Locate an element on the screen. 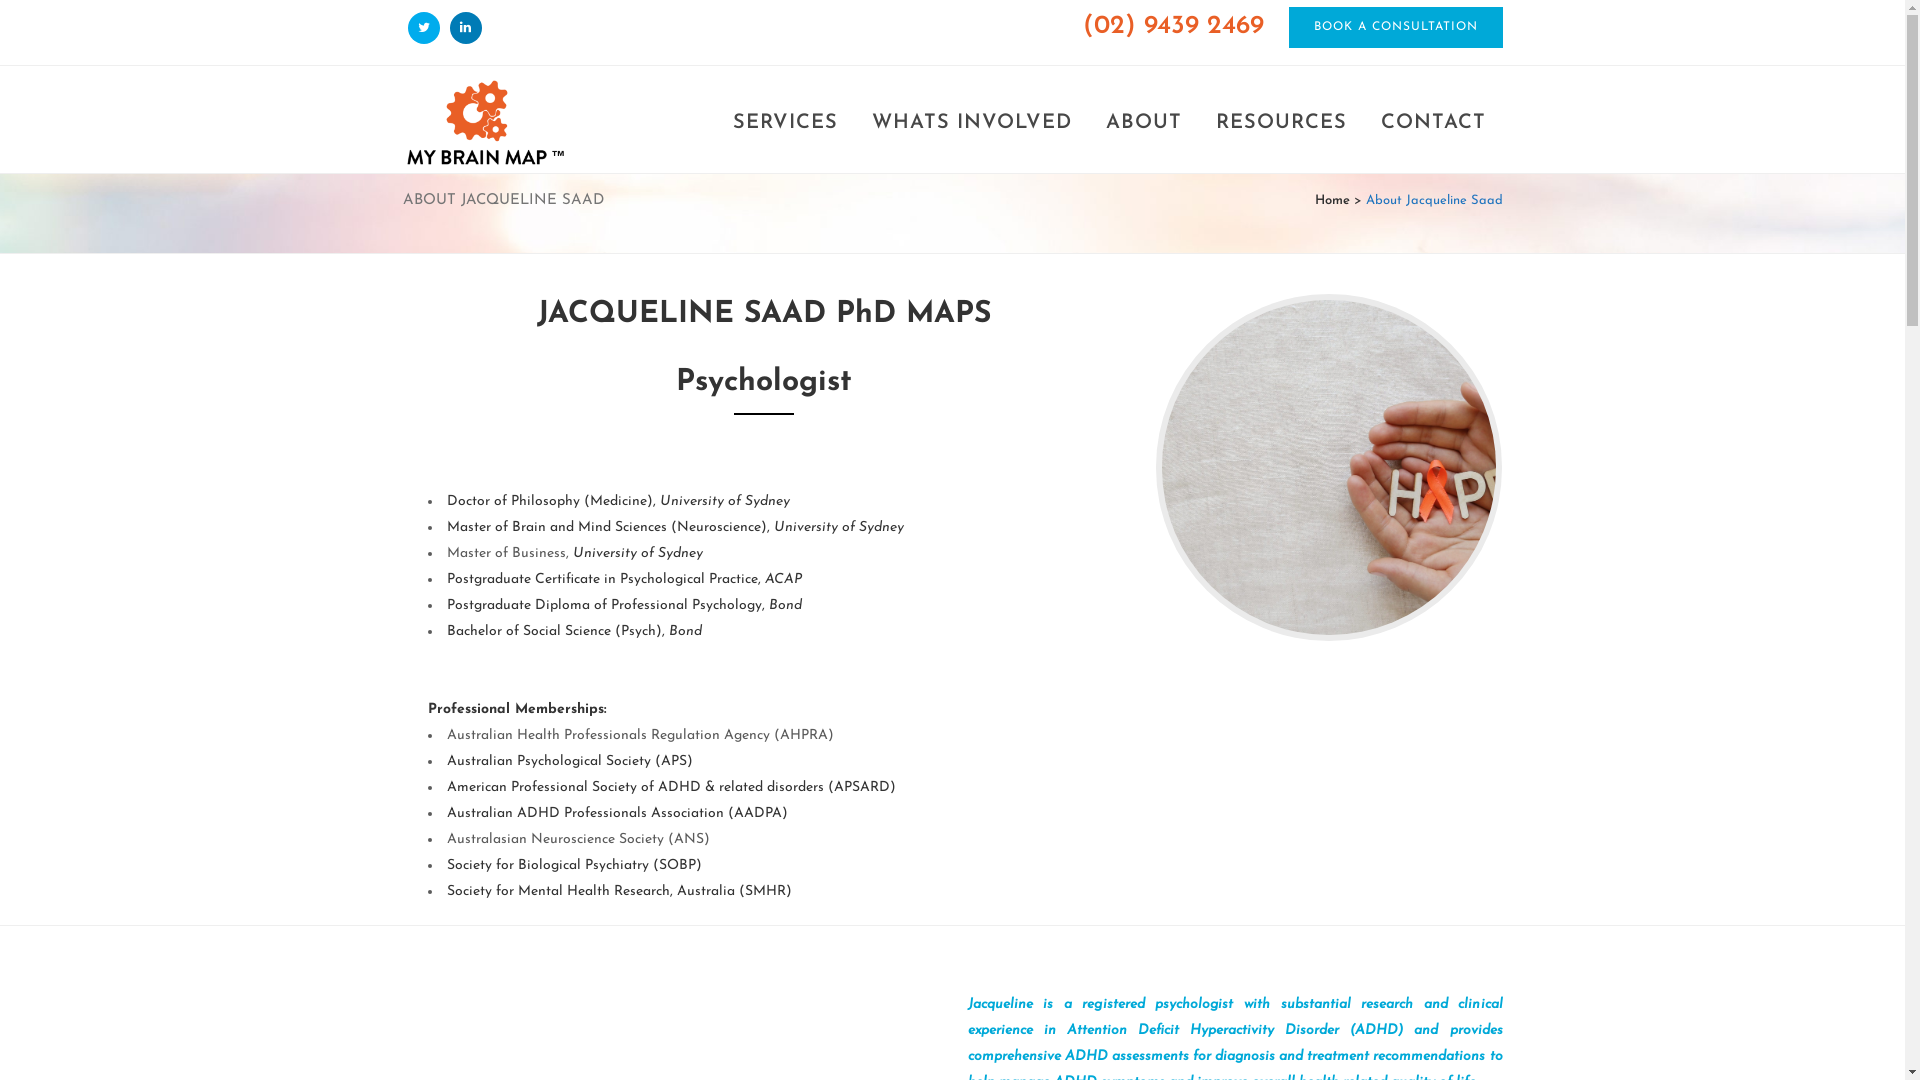 The width and height of the screenshot is (1920, 1080). ABOUT is located at coordinates (1143, 123).